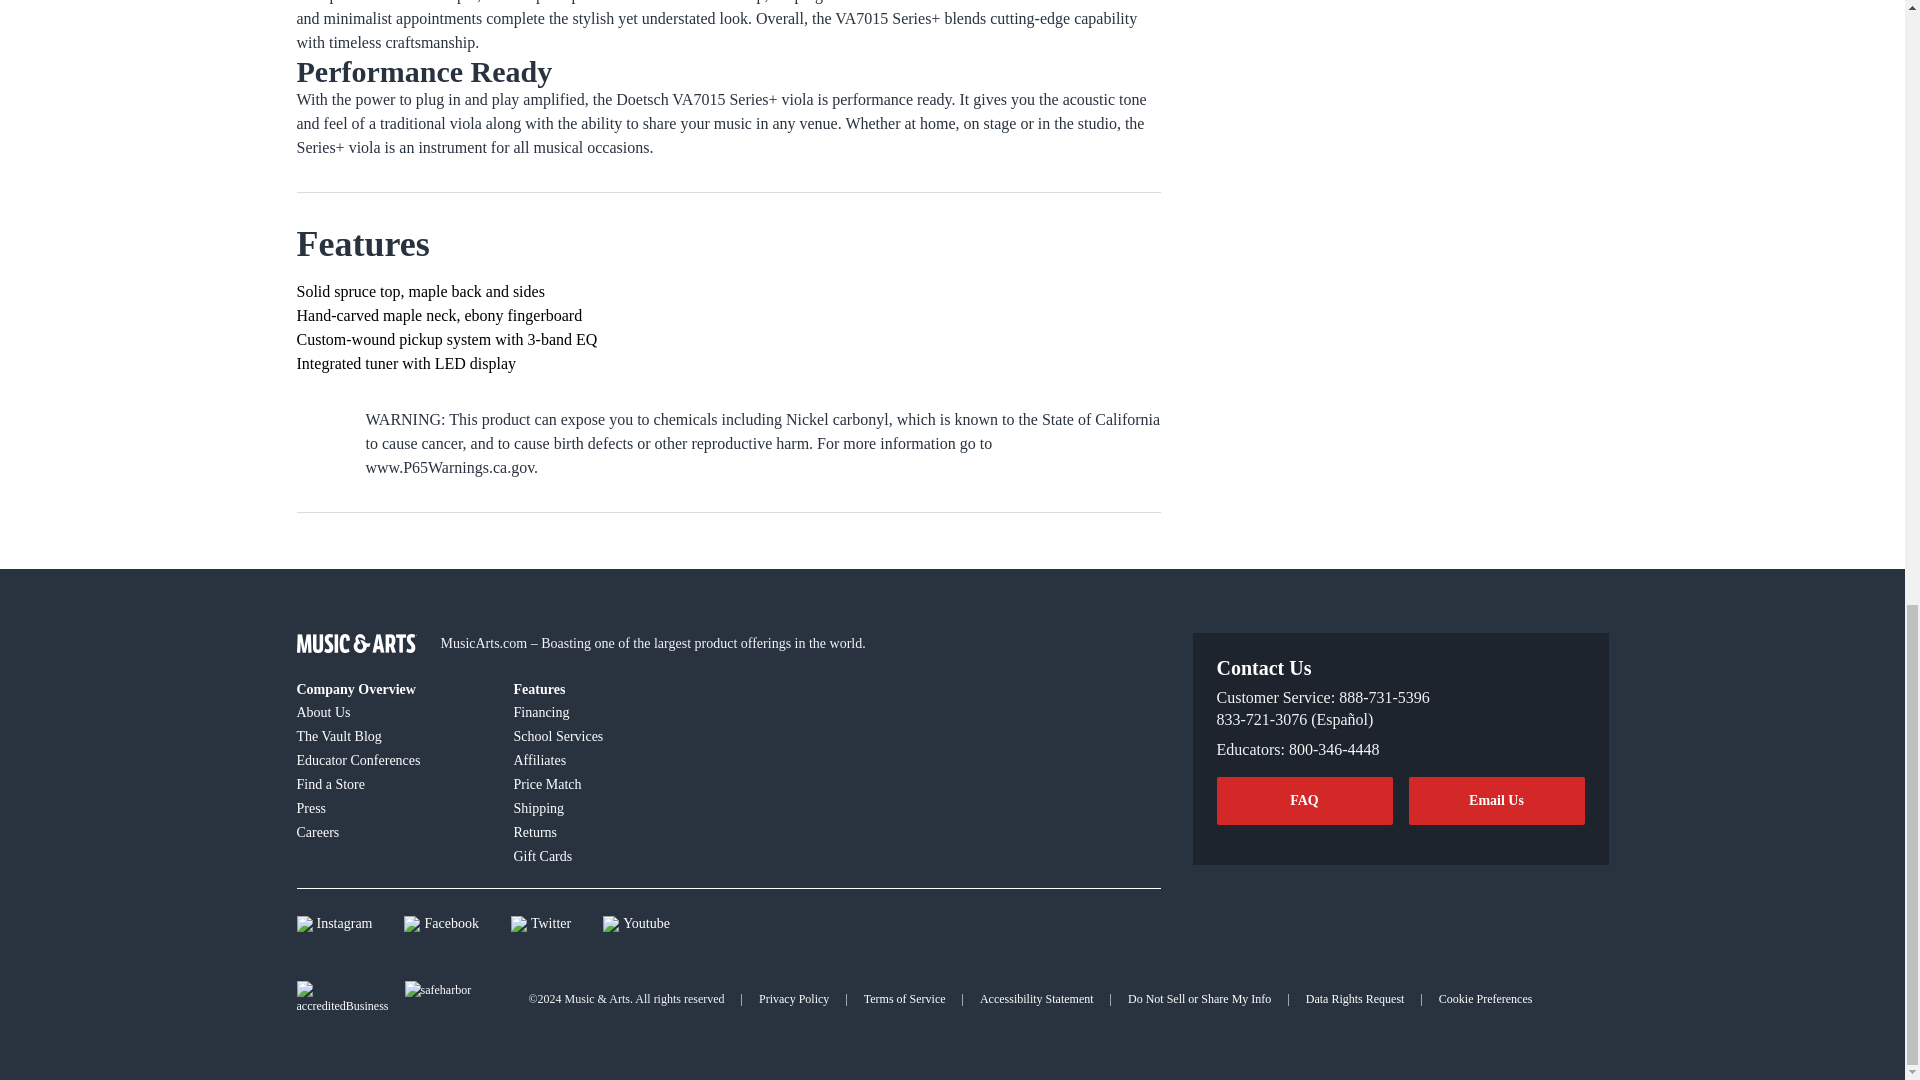  Describe the element at coordinates (610, 760) in the screenshot. I see `Affiliates` at that location.